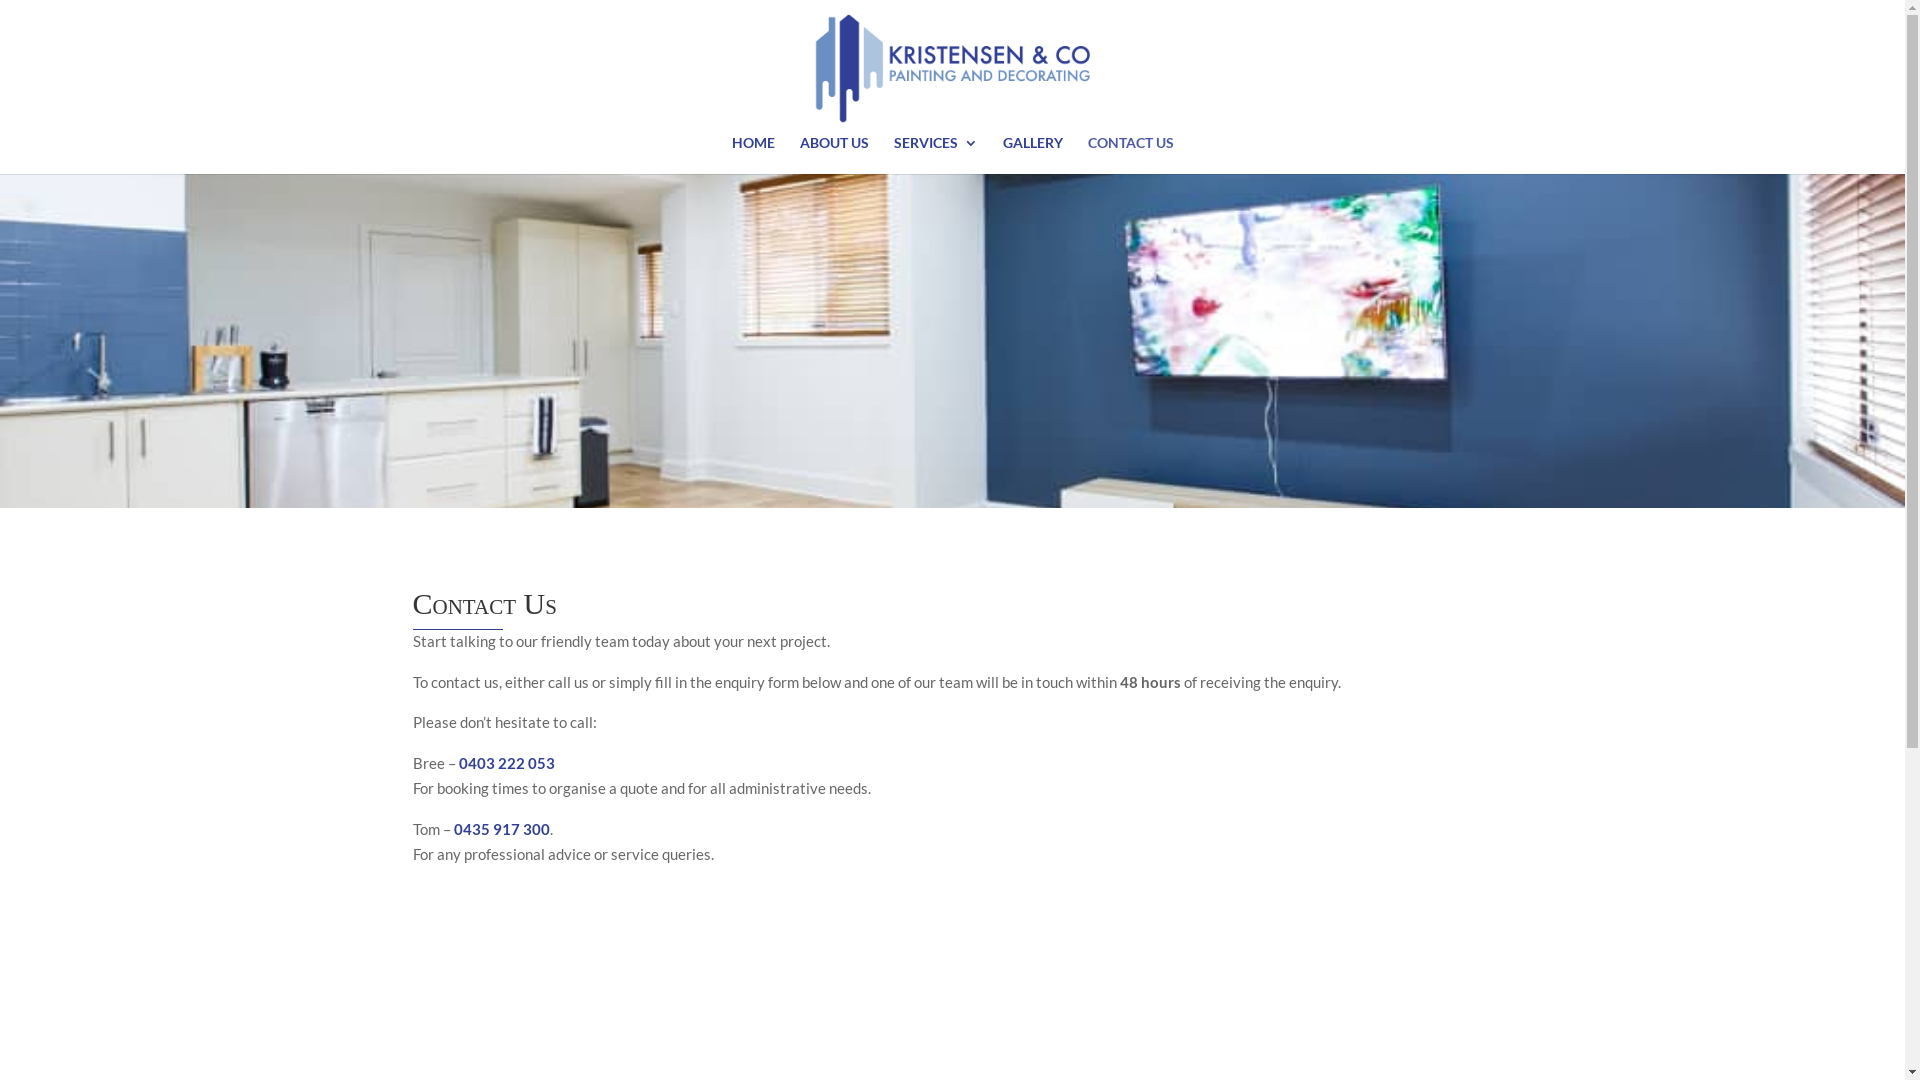 This screenshot has width=1920, height=1080. I want to click on HOME, so click(754, 155).